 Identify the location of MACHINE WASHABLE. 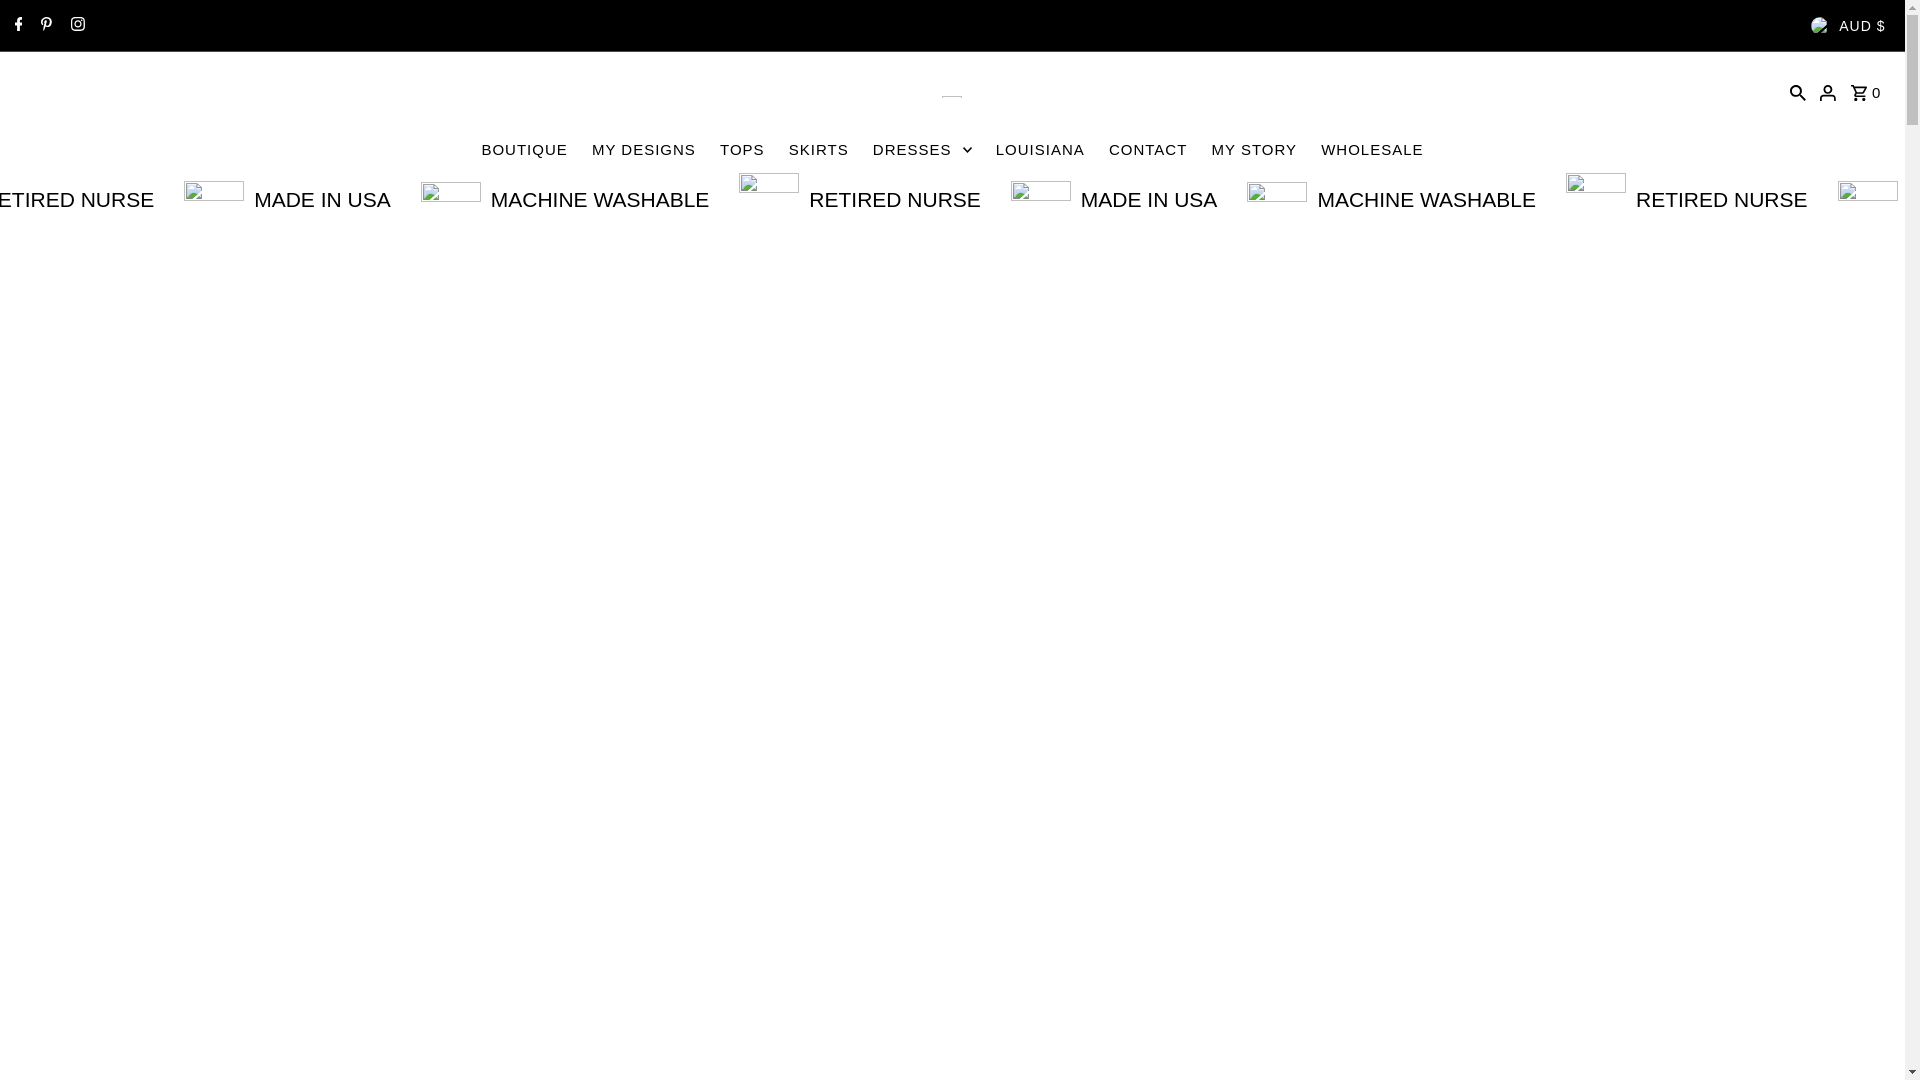
(854, 199).